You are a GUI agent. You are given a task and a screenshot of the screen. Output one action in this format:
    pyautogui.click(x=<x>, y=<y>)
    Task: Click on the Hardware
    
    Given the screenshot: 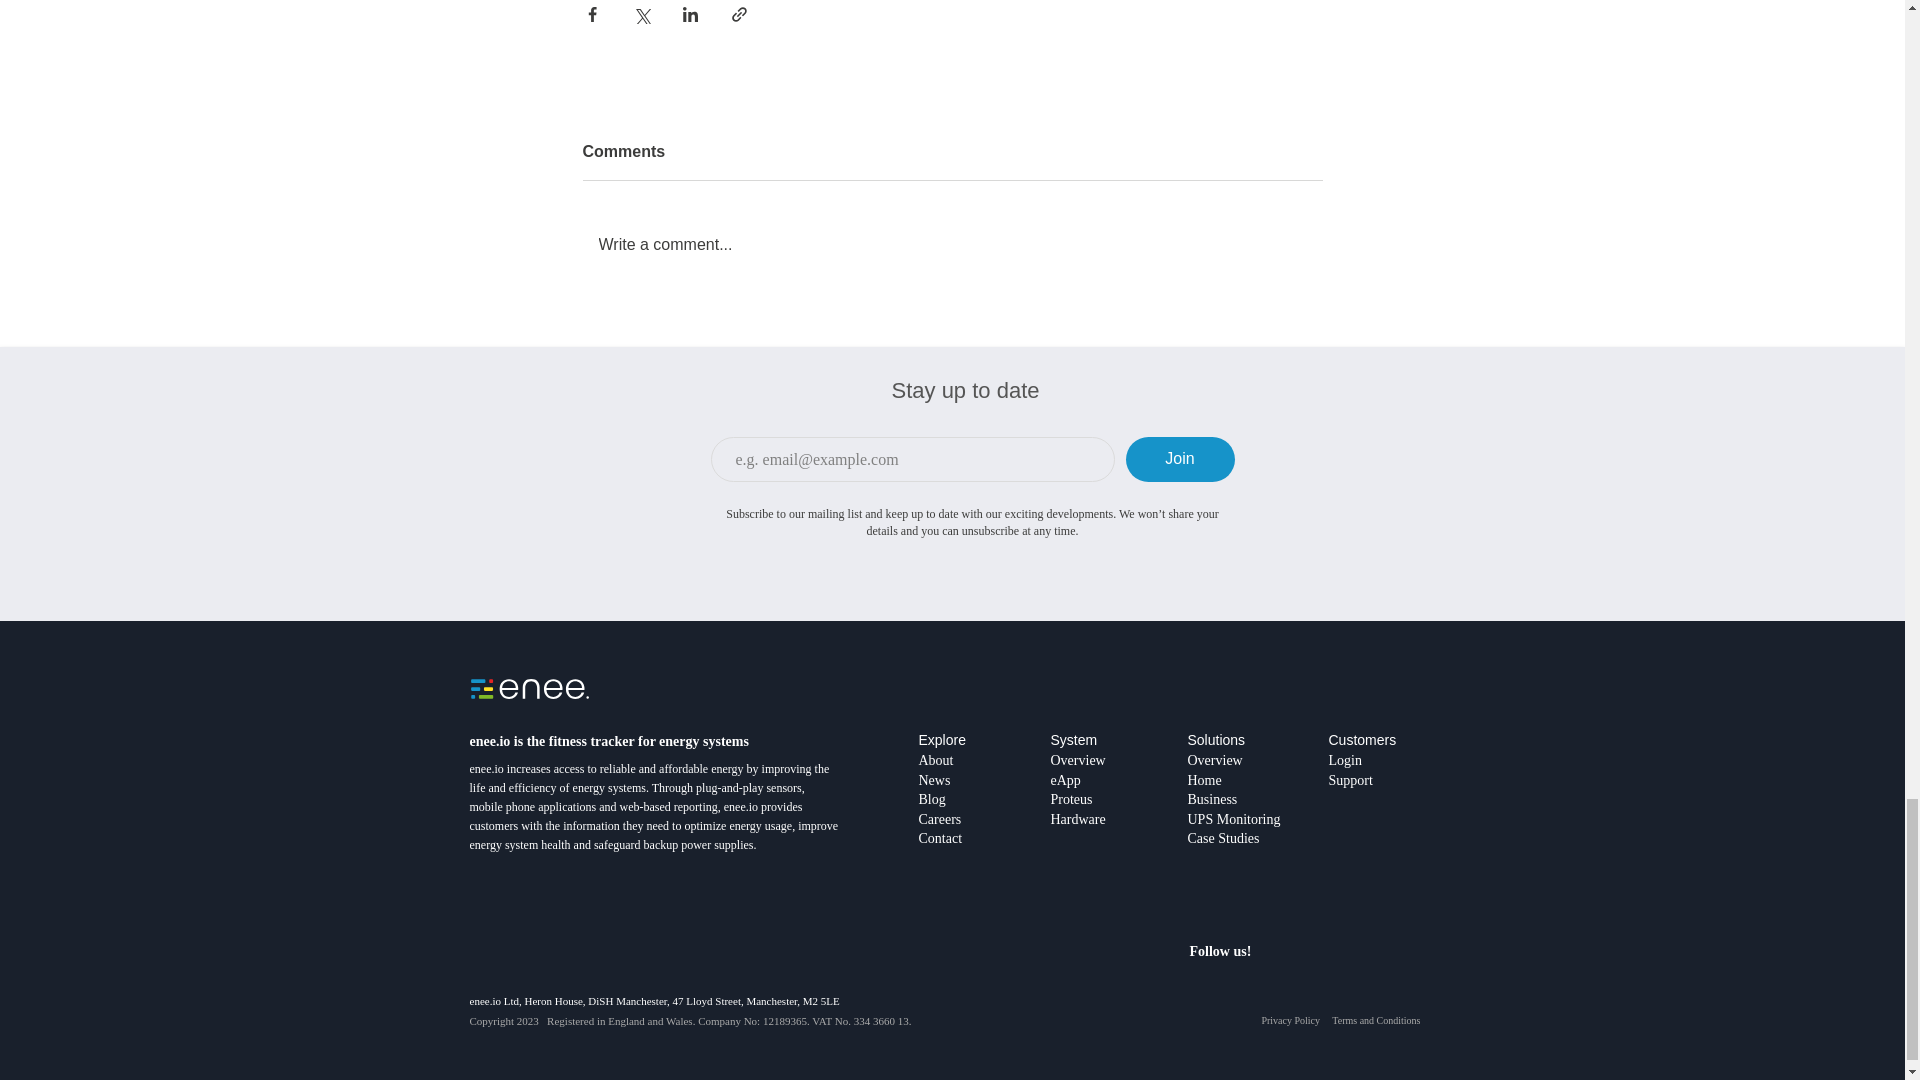 What is the action you would take?
    pyautogui.click(x=1078, y=819)
    